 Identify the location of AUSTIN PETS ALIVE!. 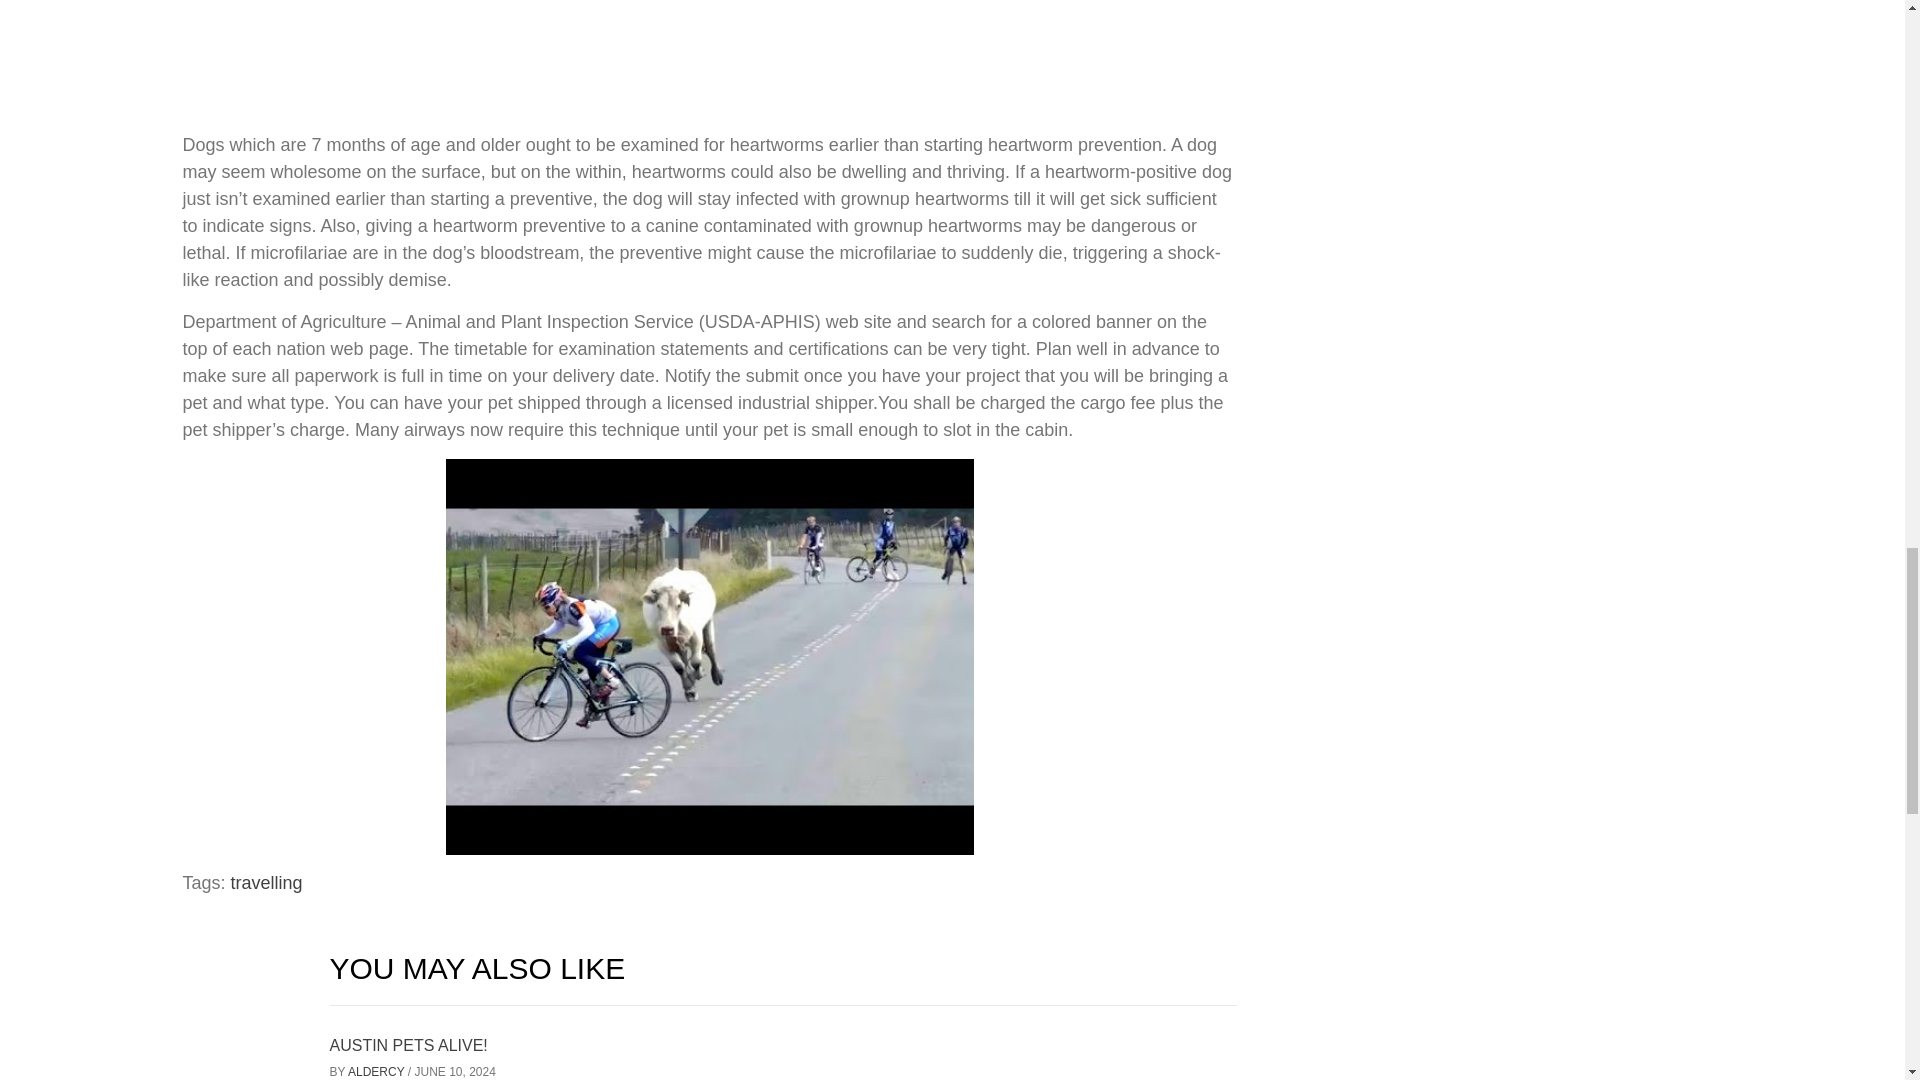
(408, 1045).